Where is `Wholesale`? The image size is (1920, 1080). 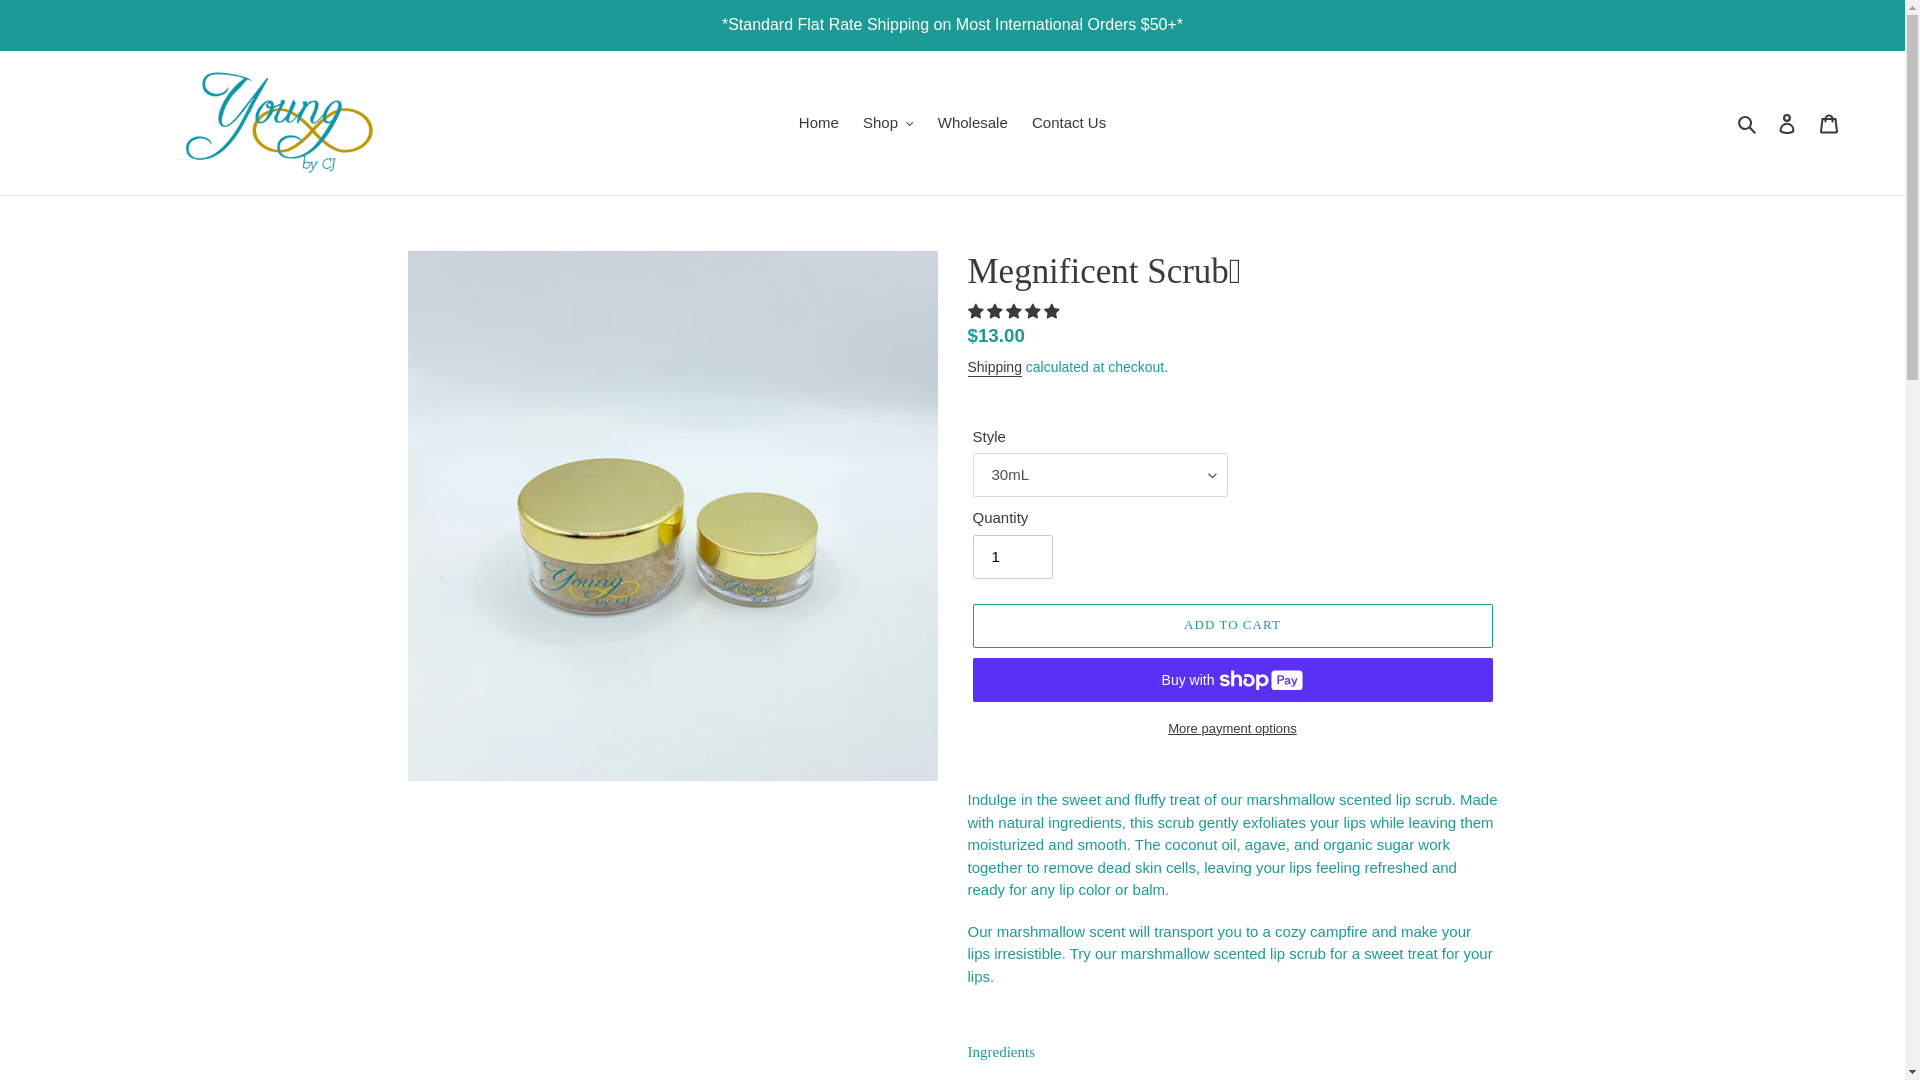 Wholesale is located at coordinates (972, 124).